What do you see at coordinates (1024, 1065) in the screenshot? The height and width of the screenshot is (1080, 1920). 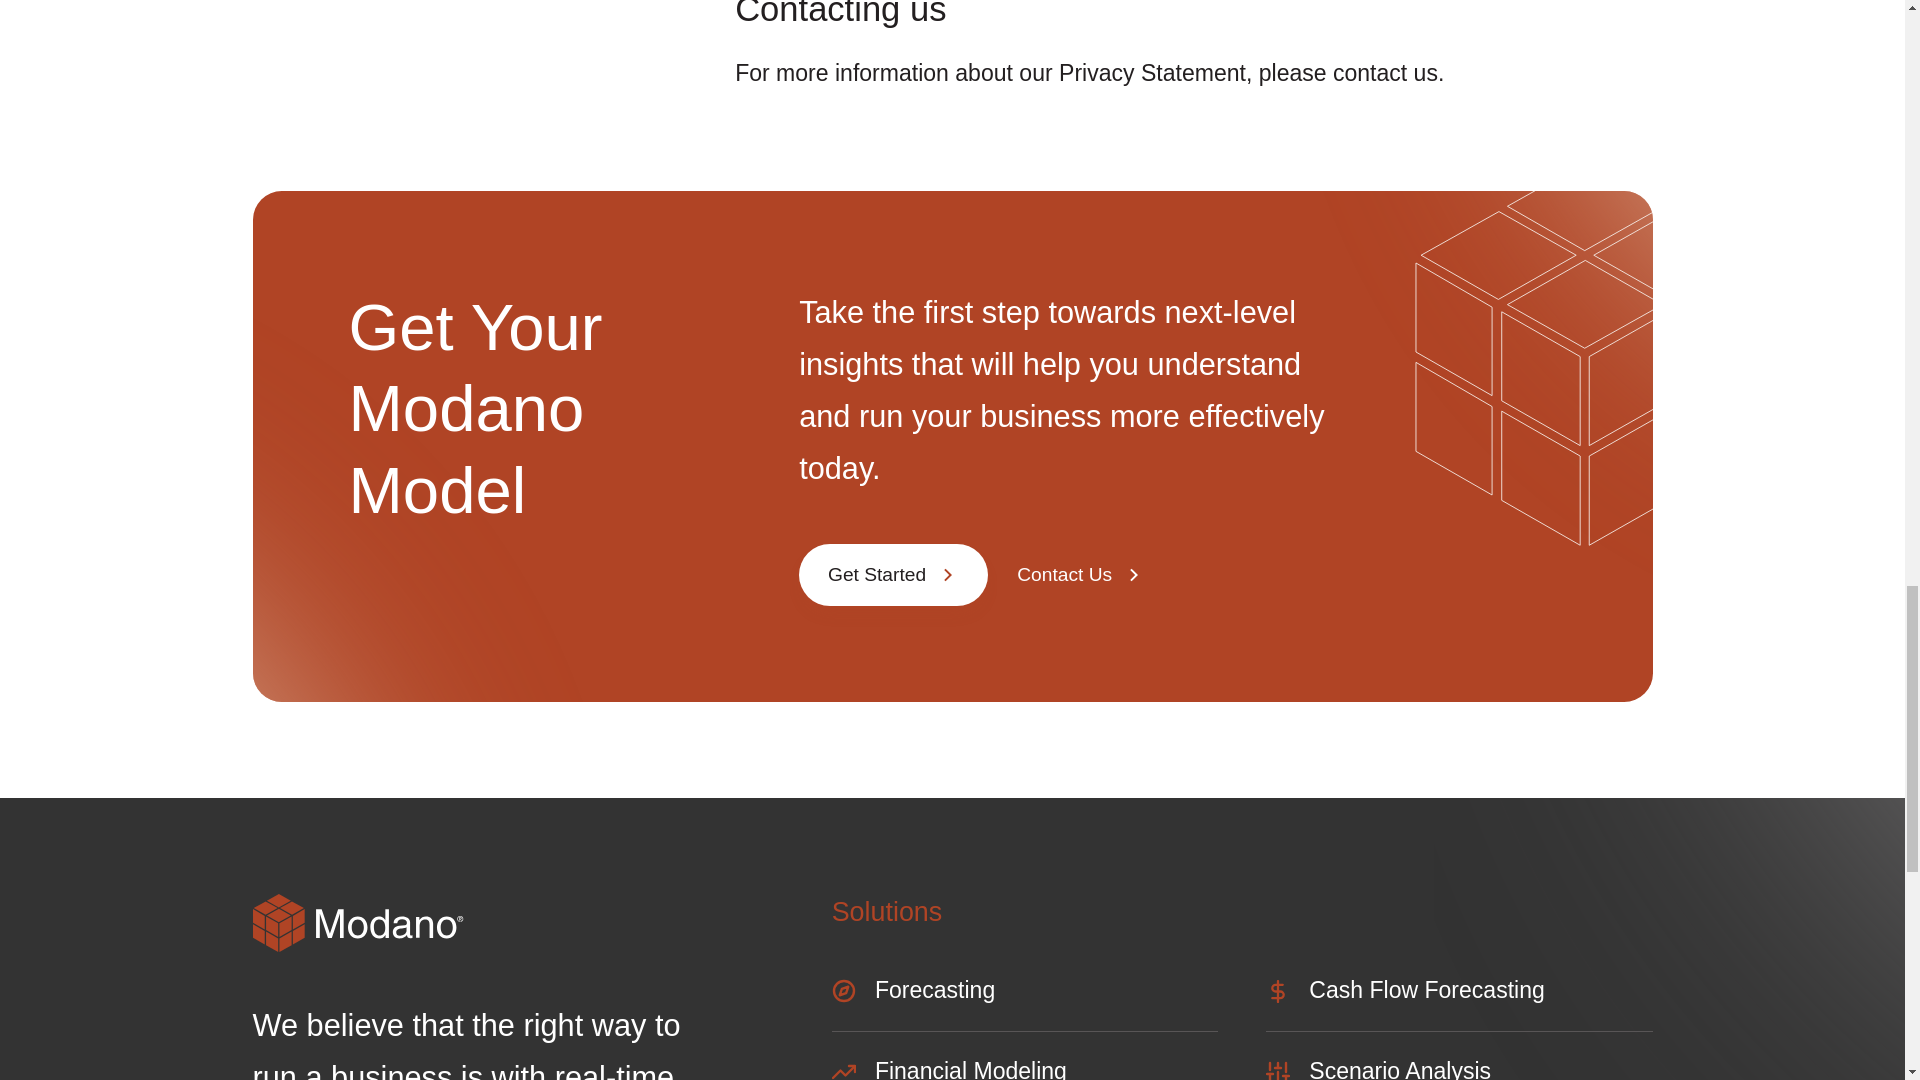 I see `Financial Modeling` at bounding box center [1024, 1065].